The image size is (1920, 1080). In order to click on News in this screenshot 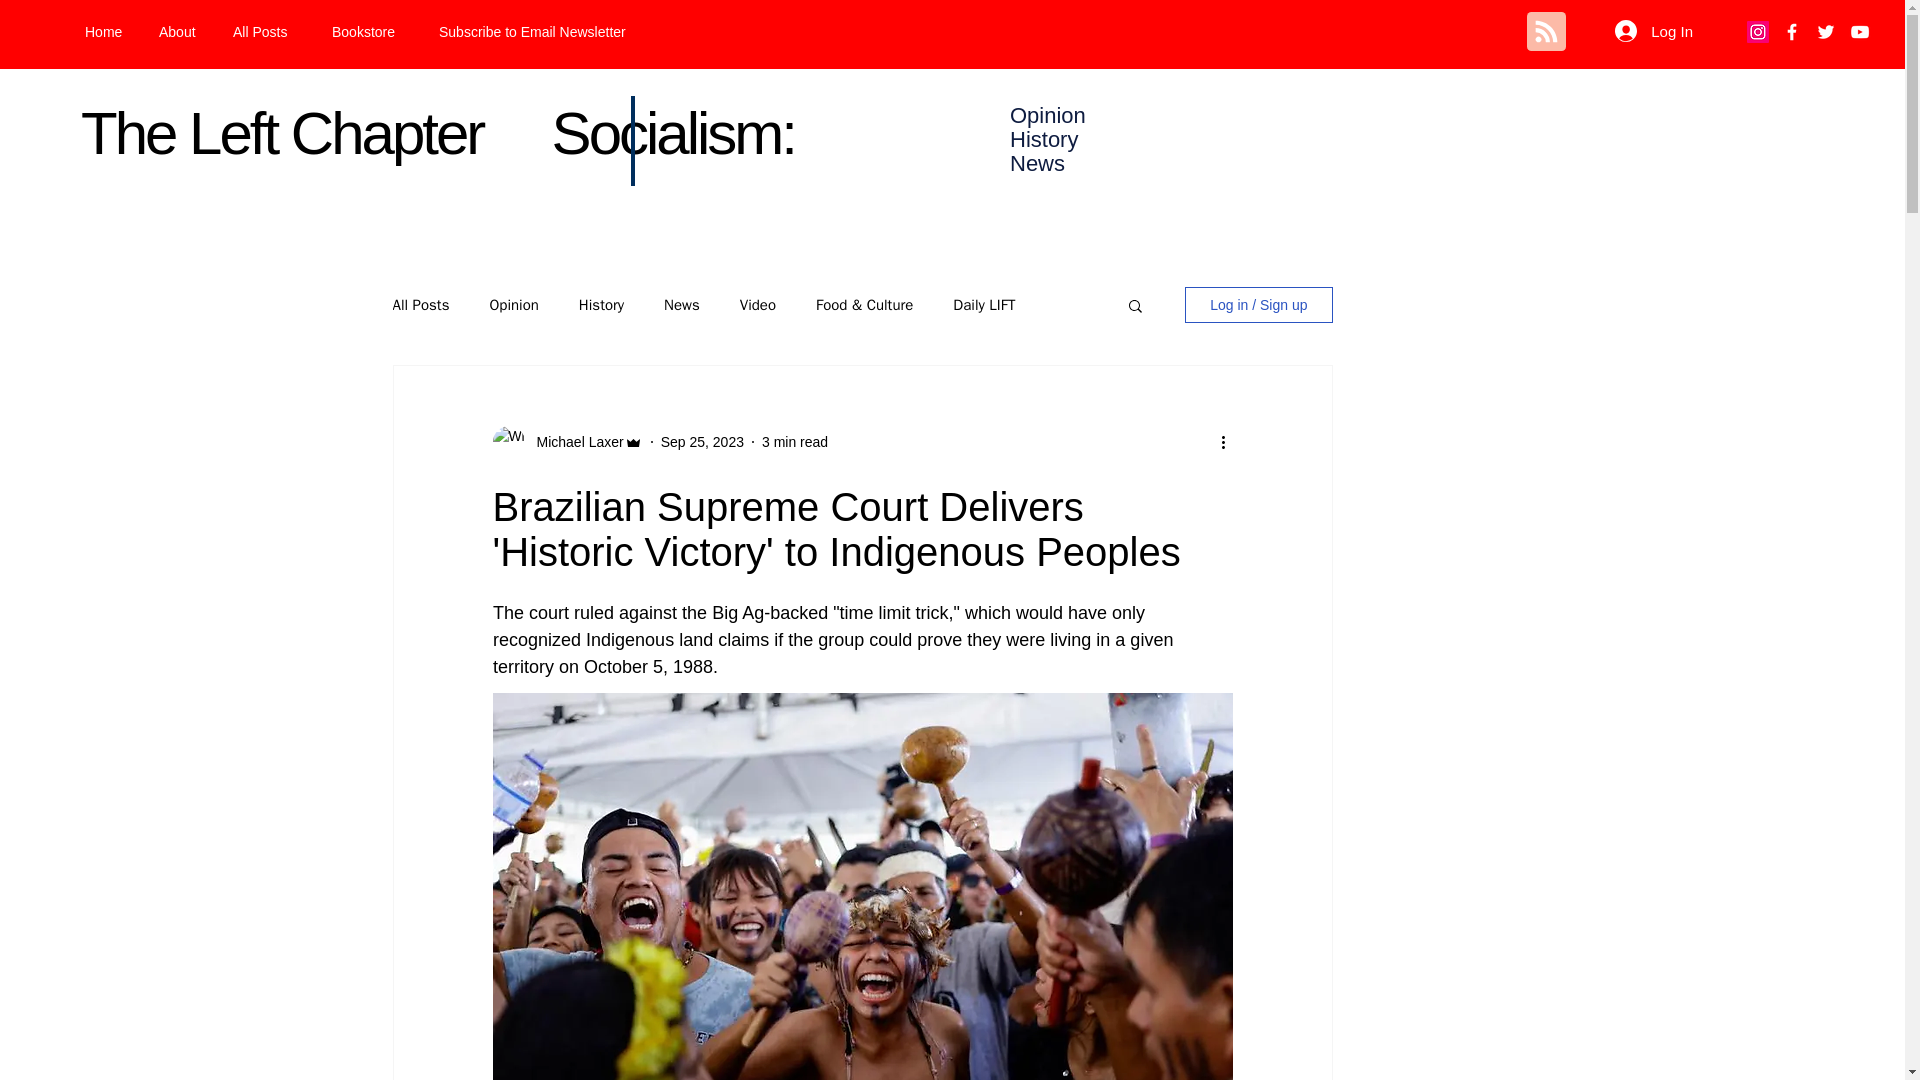, I will do `click(682, 305)`.